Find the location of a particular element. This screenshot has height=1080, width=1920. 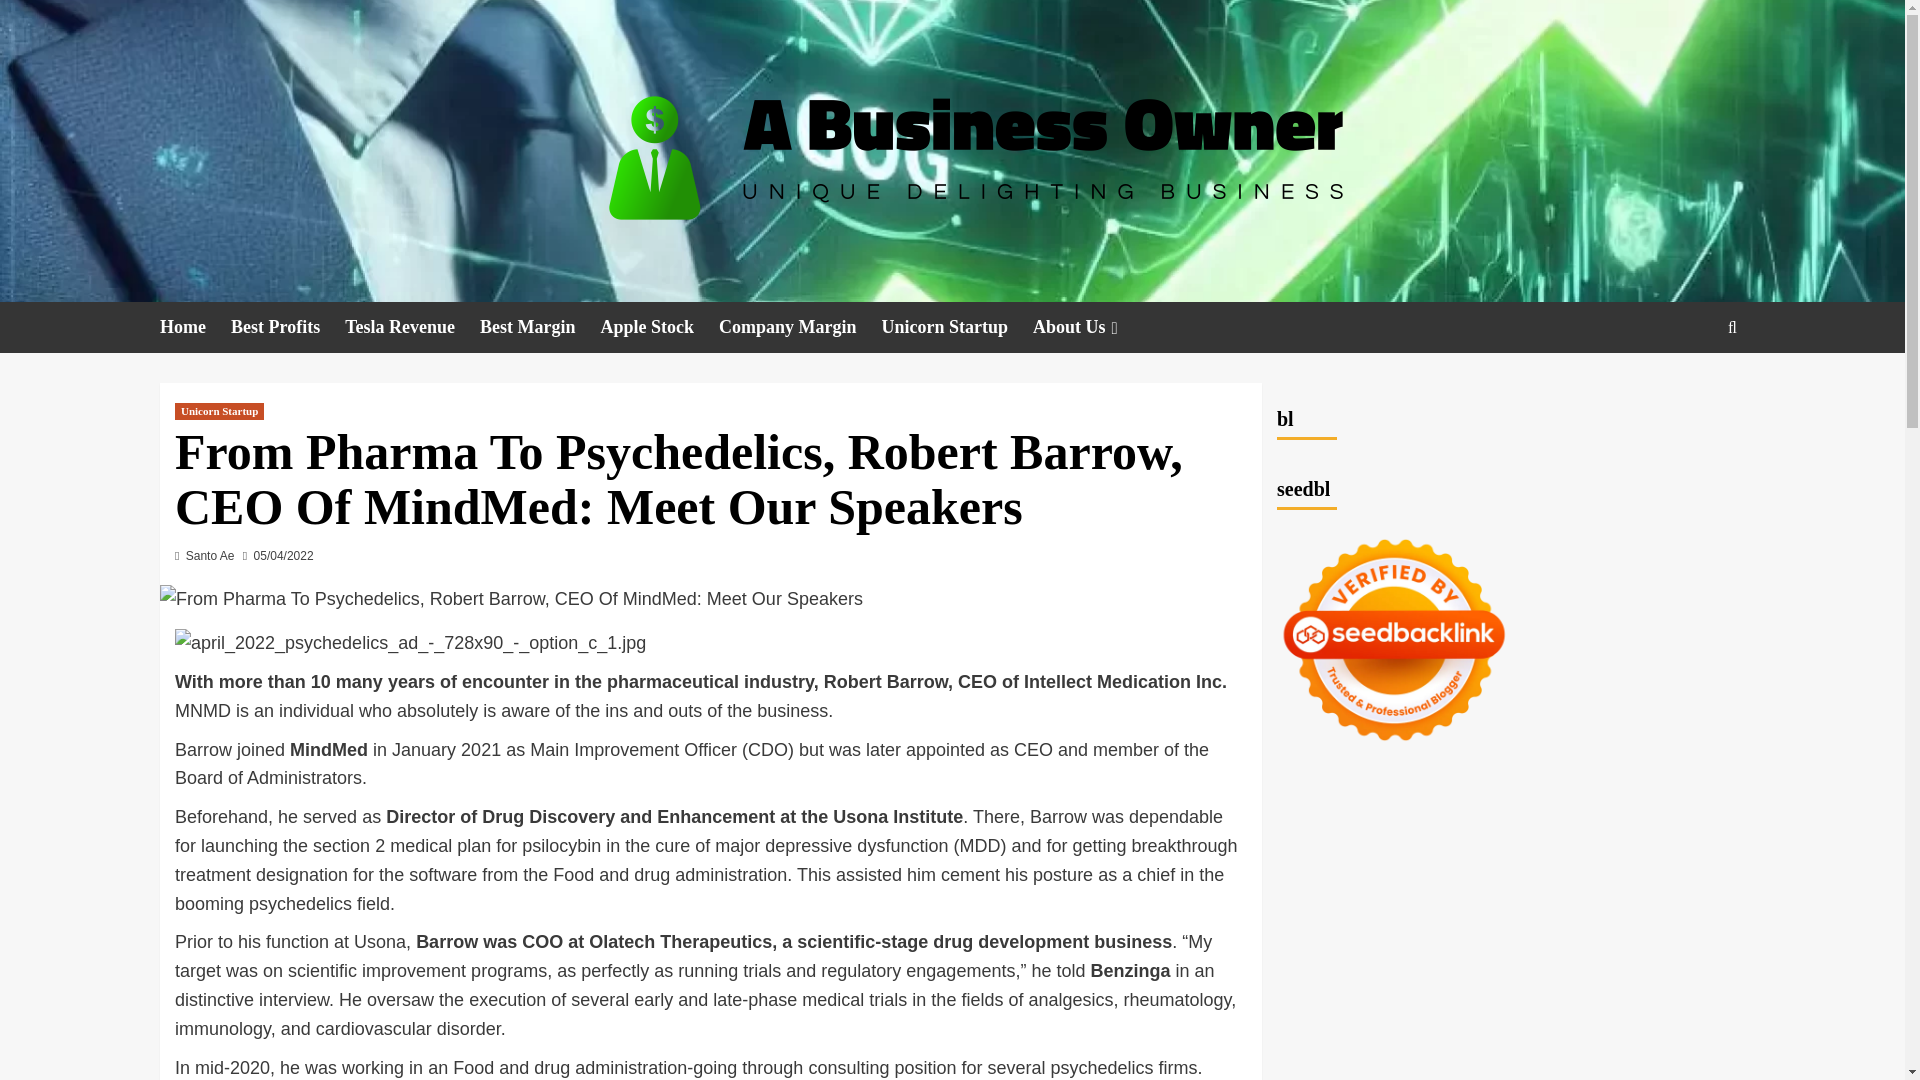

Unicorn Startup is located at coordinates (219, 411).